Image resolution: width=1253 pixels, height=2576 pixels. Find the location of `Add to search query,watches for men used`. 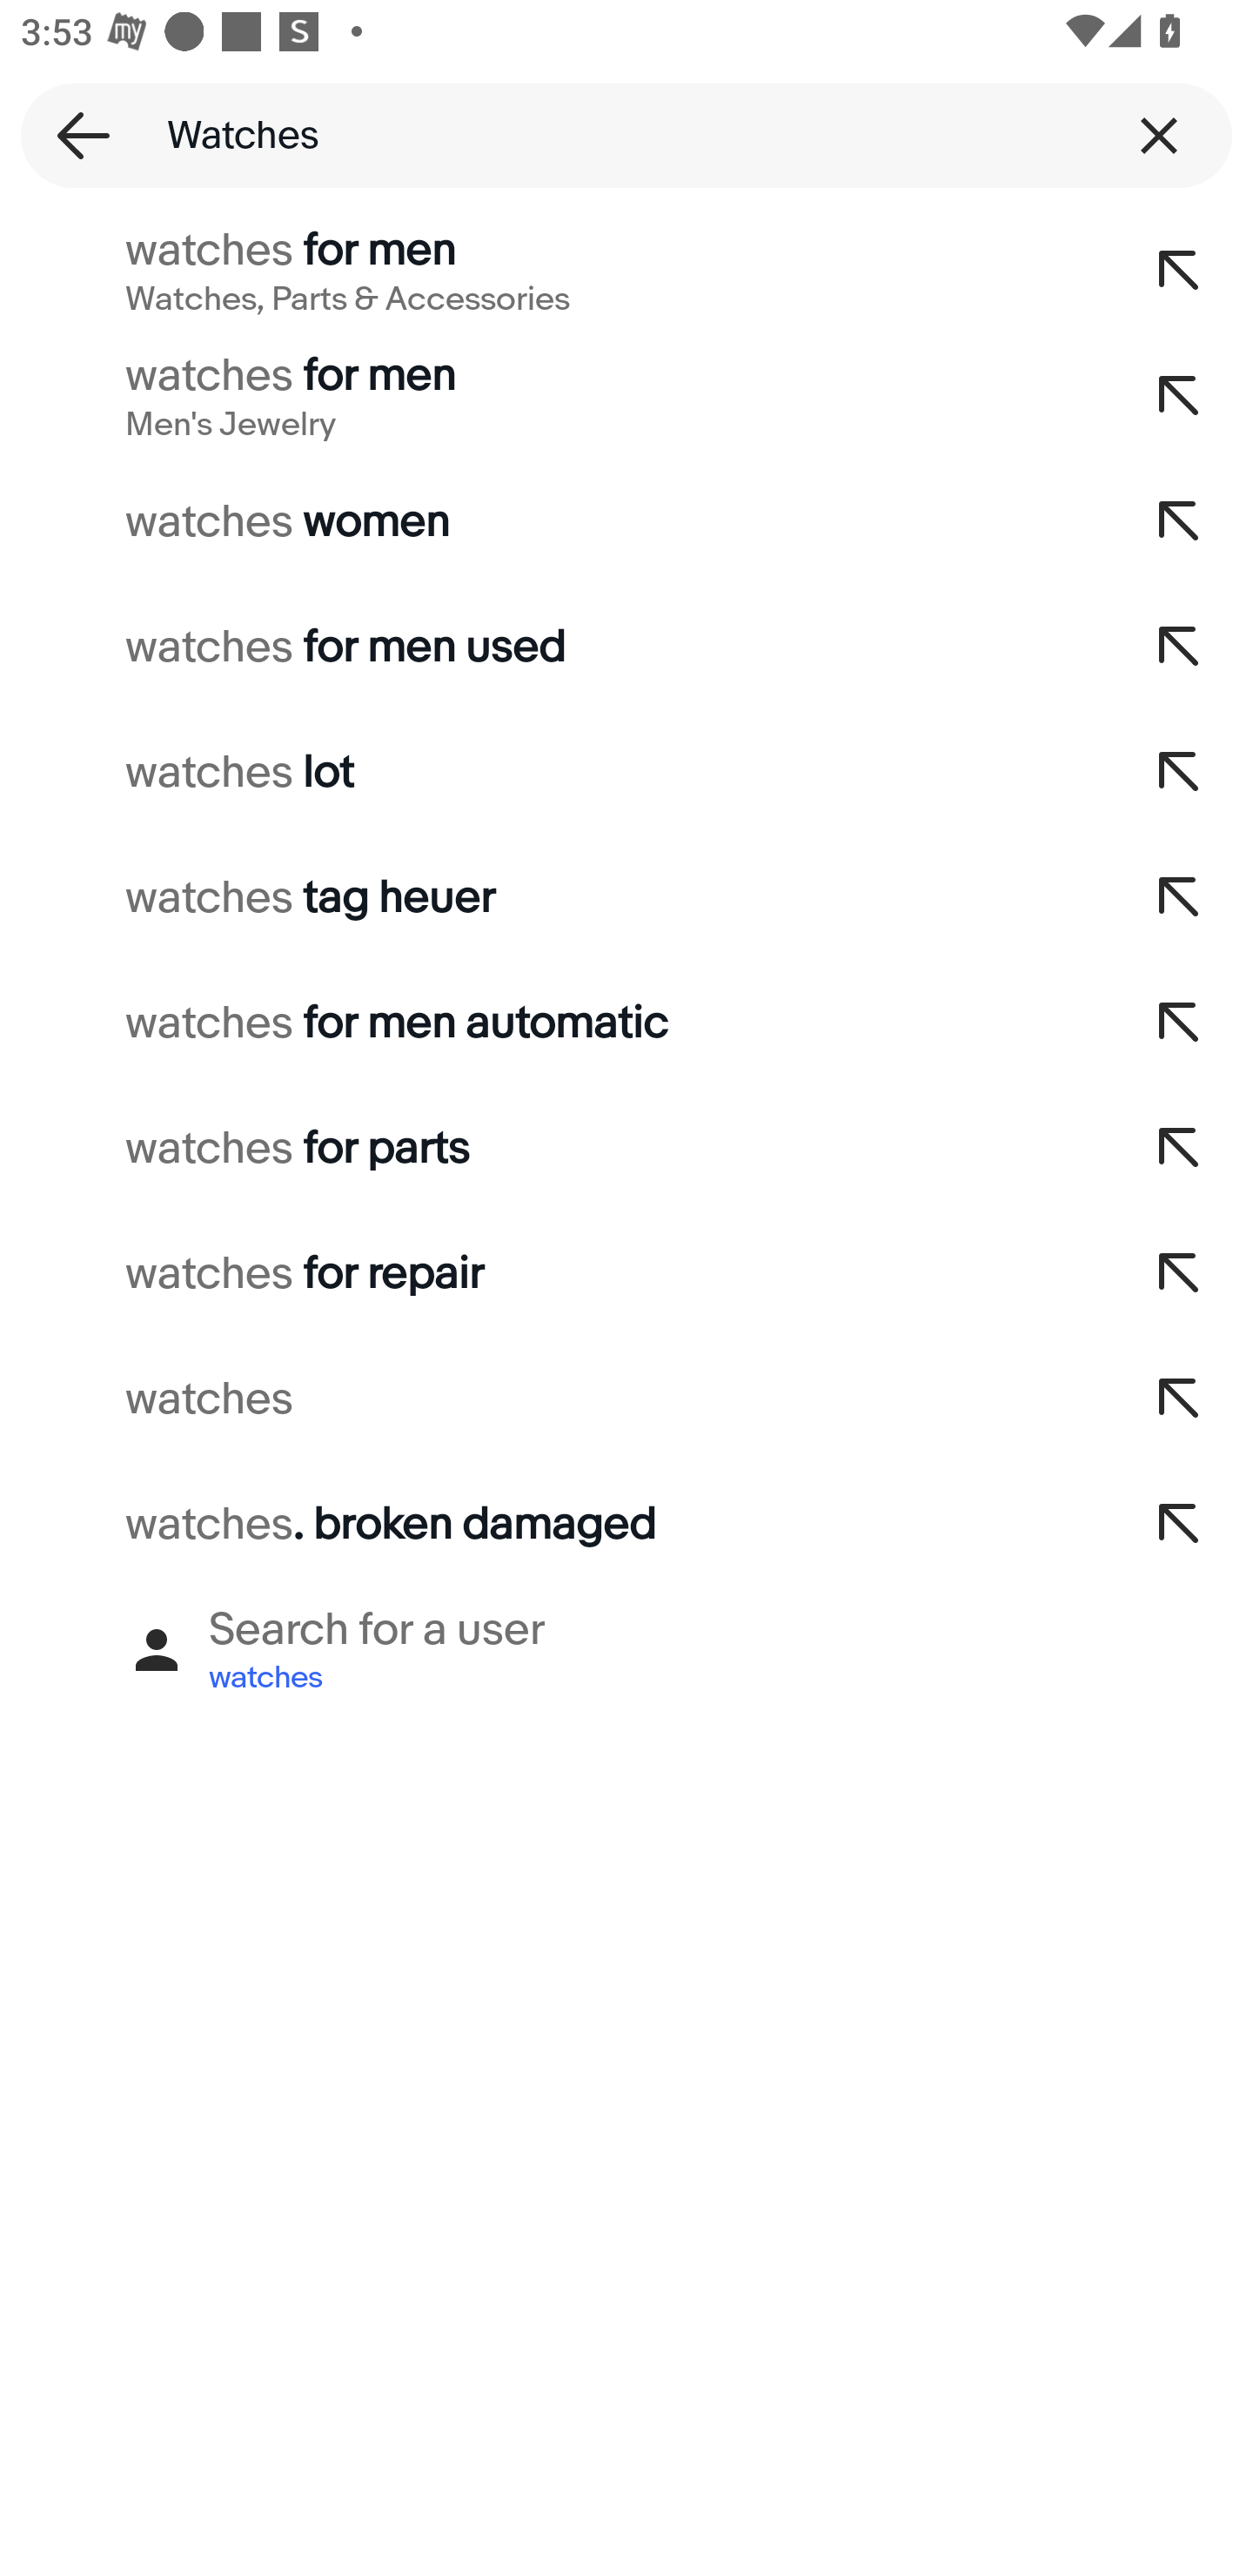

Add to search query,watches for men used is located at coordinates (1180, 647).